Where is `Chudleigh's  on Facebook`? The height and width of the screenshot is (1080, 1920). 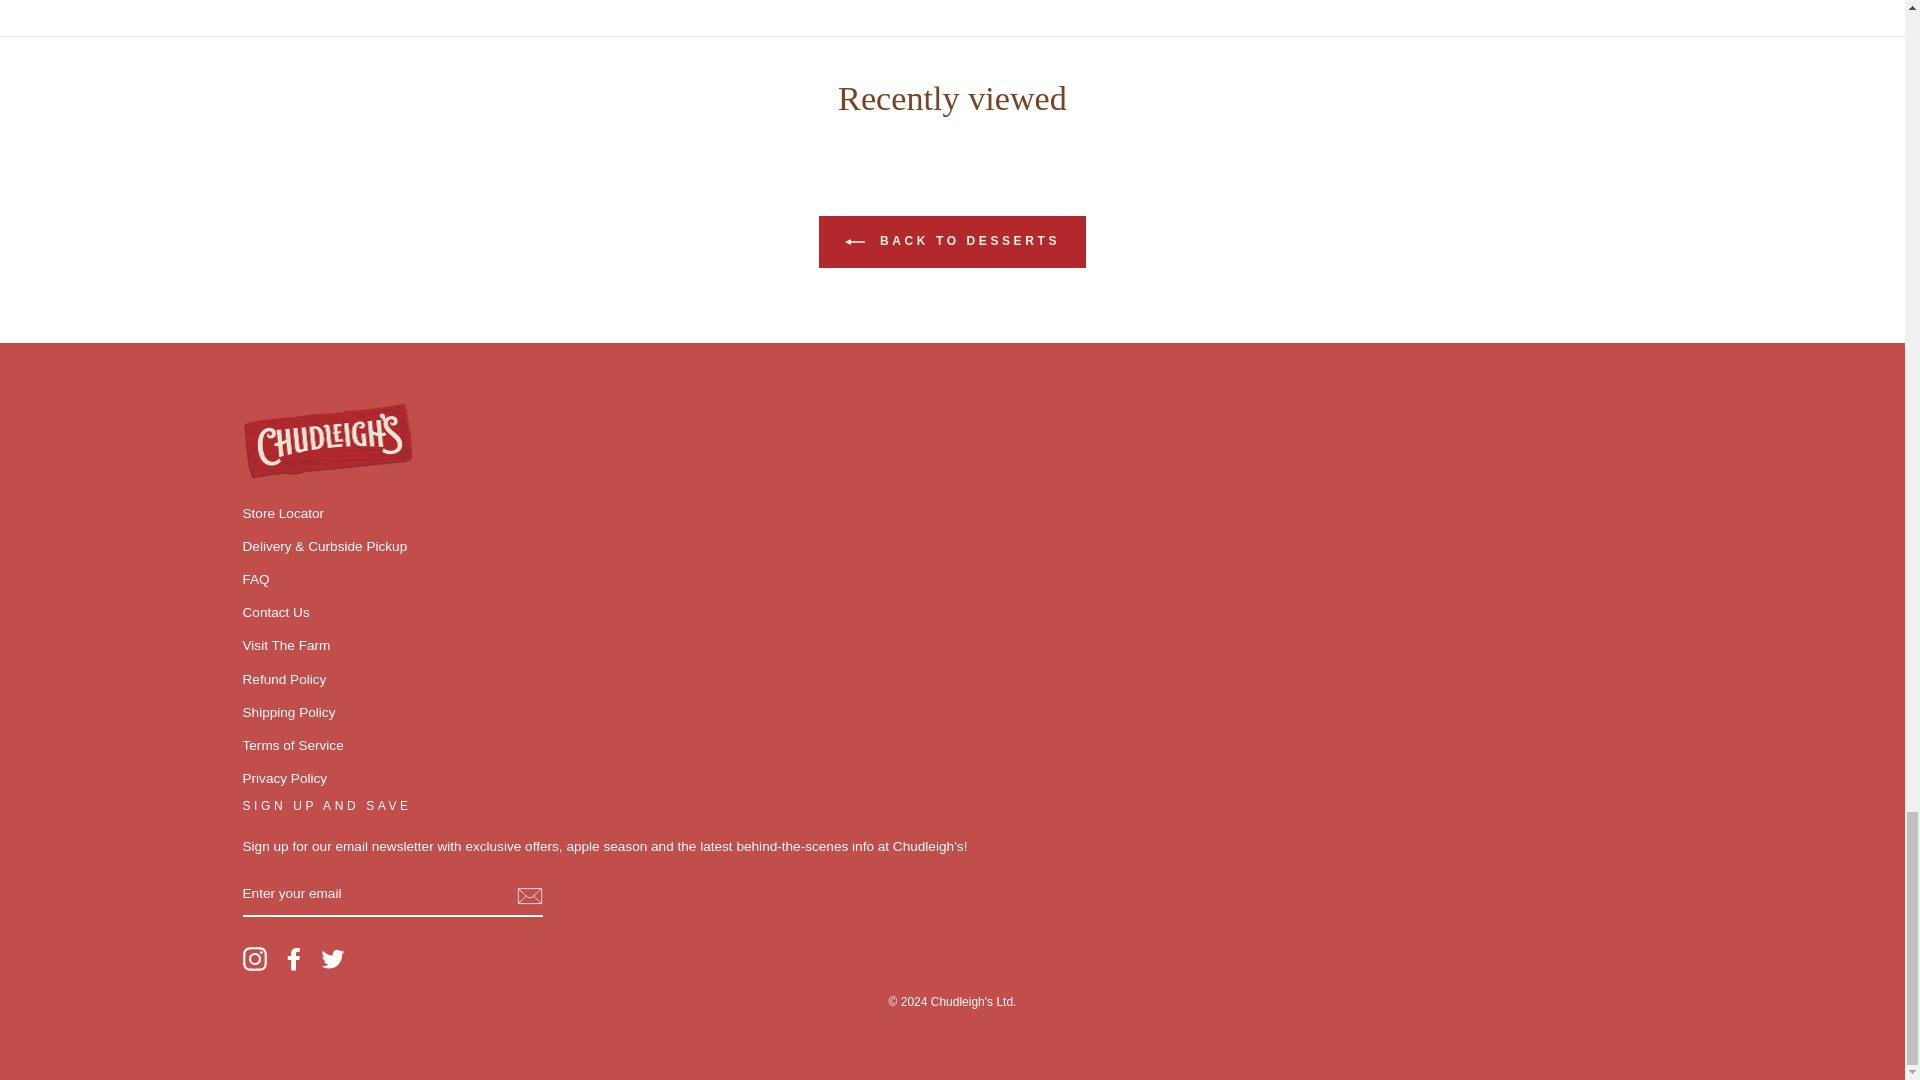
Chudleigh's  on Facebook is located at coordinates (294, 958).